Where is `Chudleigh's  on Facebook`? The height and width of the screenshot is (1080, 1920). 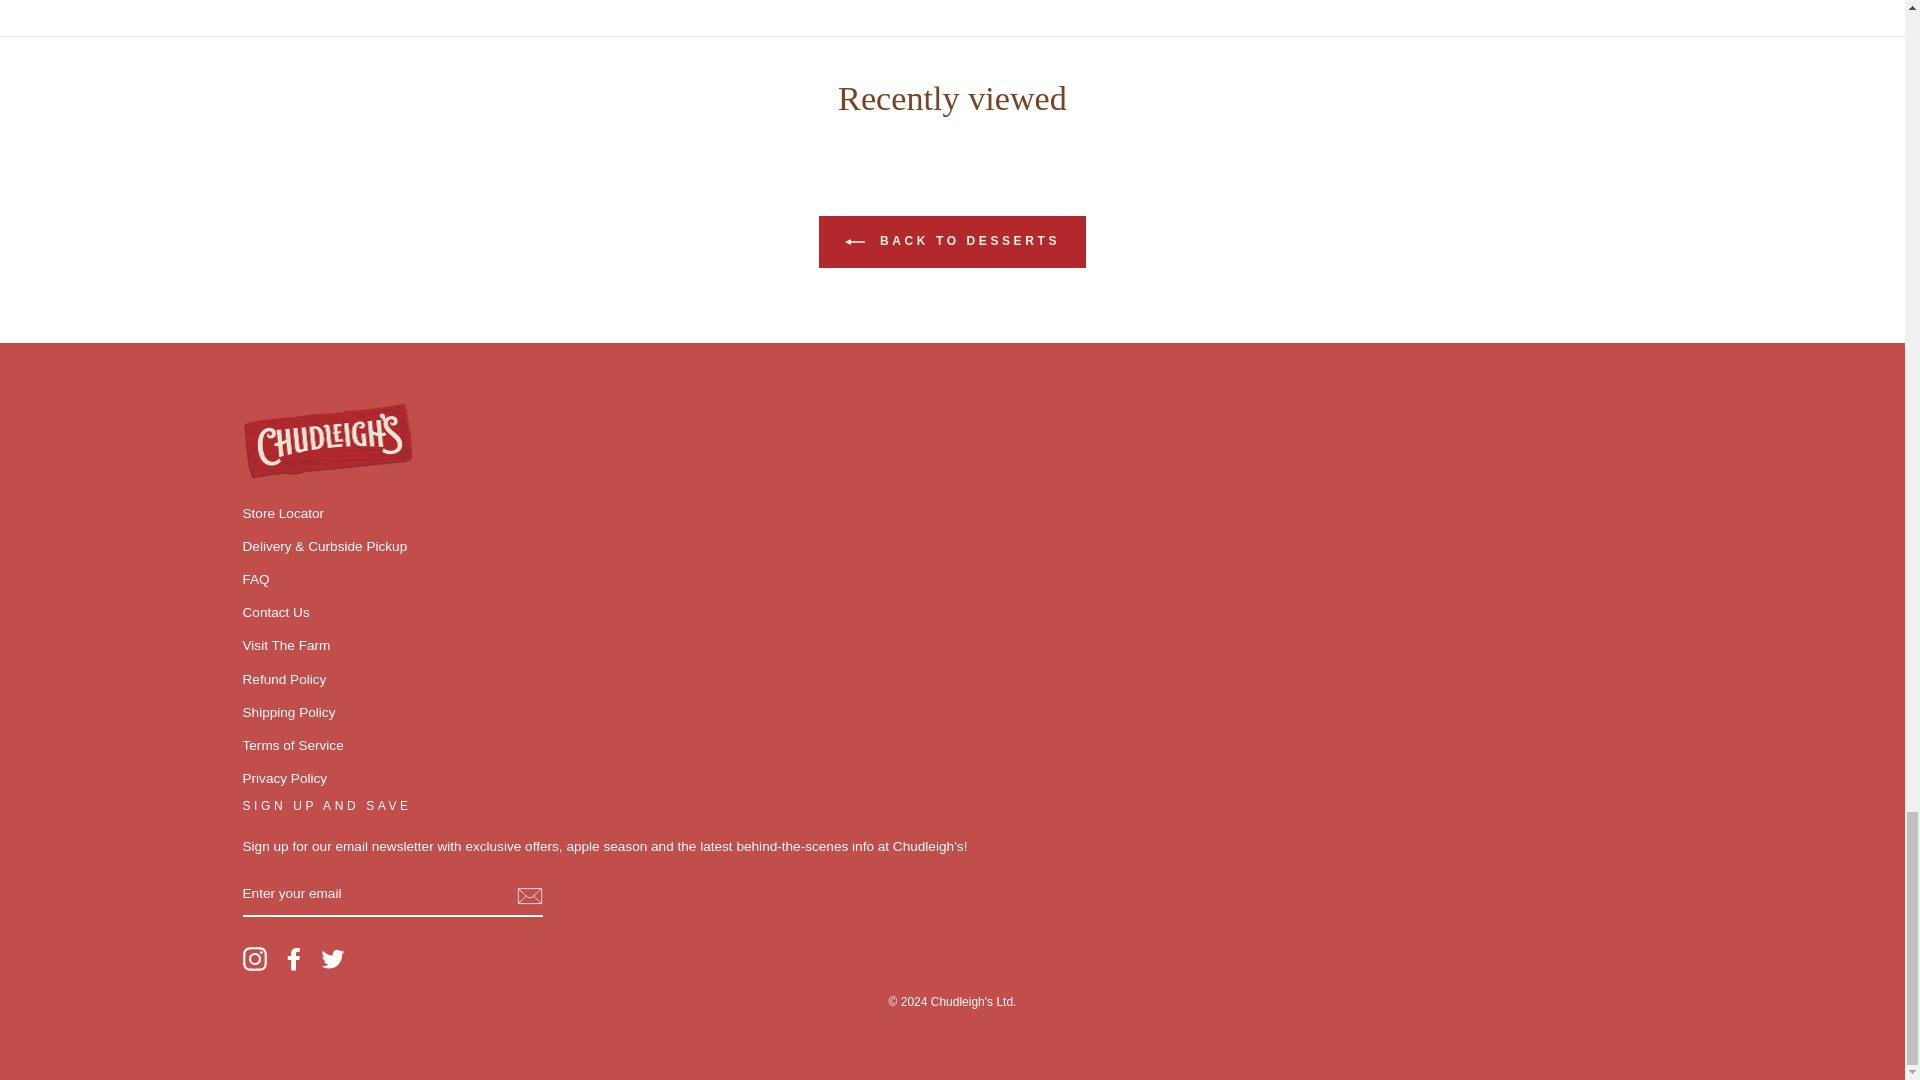
Chudleigh's  on Facebook is located at coordinates (294, 958).